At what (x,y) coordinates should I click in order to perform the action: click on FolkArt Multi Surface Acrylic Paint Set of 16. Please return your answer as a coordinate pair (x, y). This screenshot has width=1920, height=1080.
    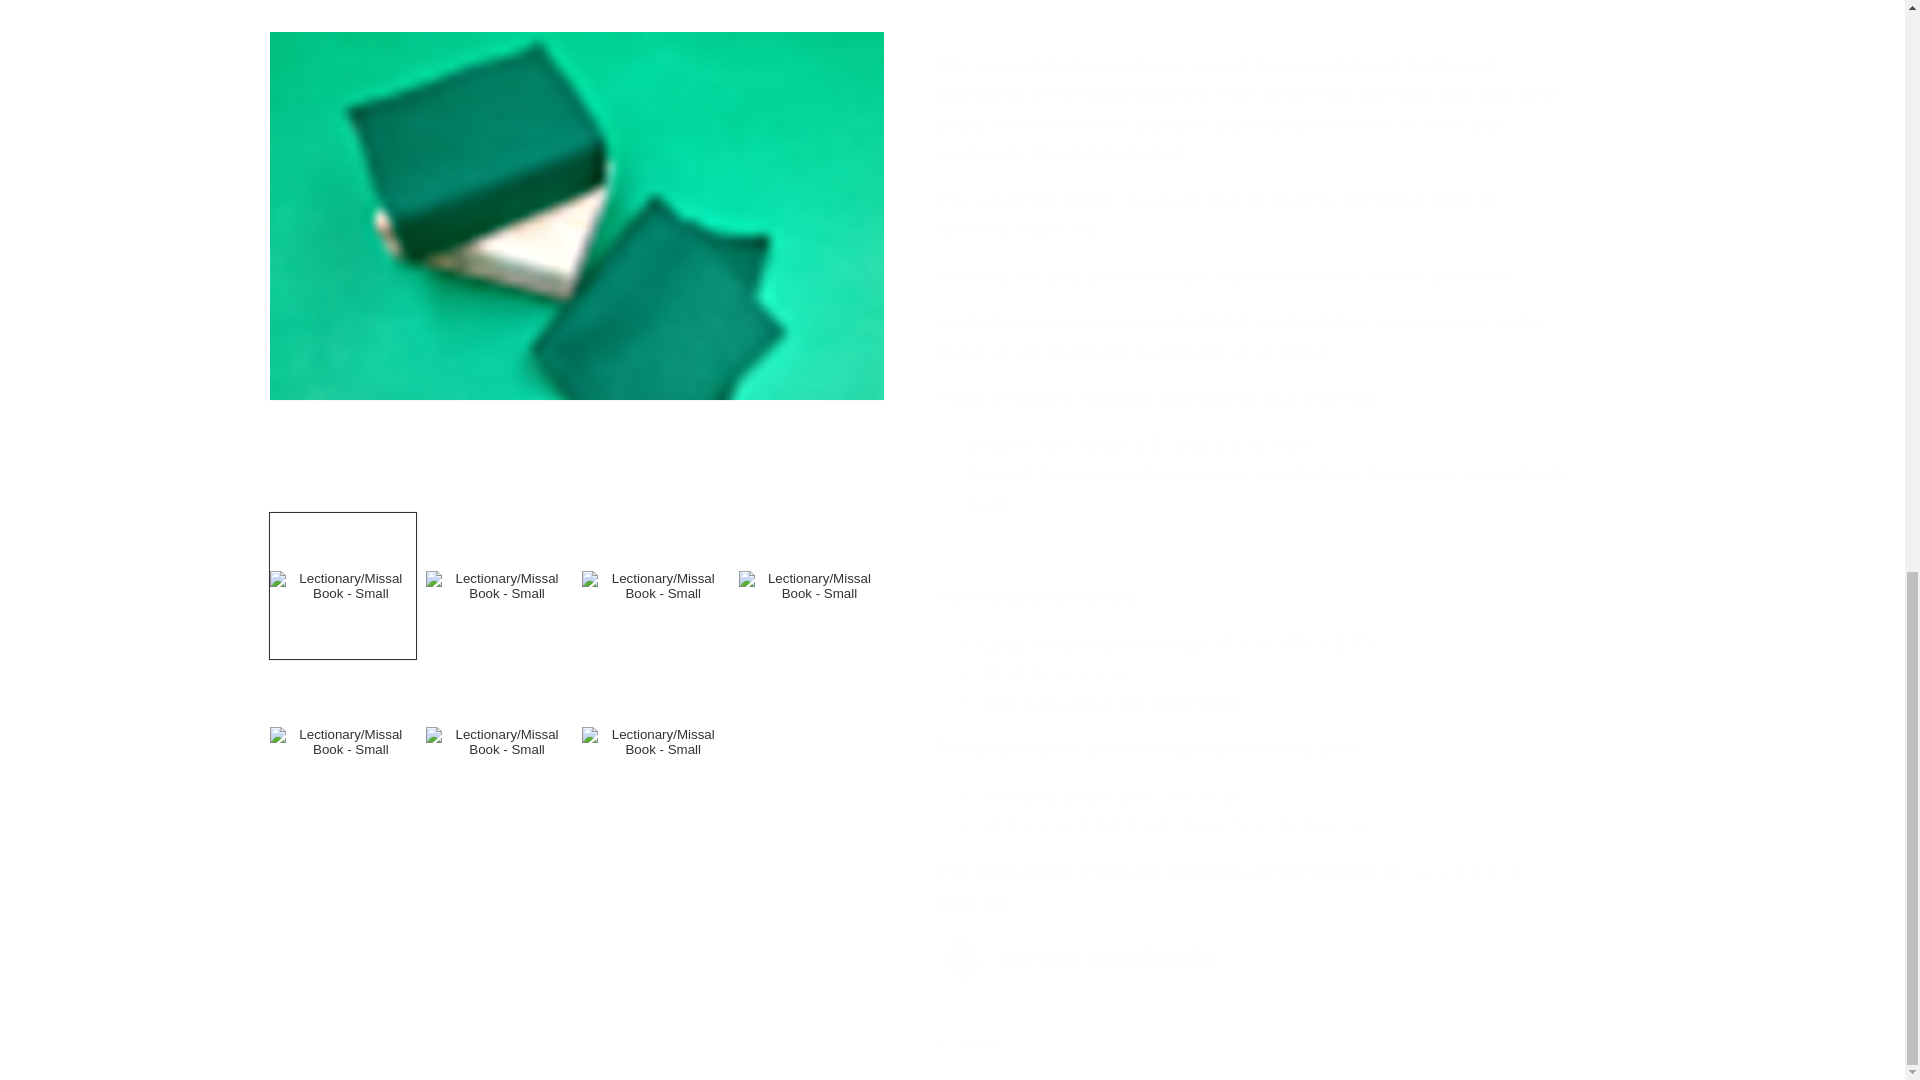
    Looking at the image, I should click on (1114, 780).